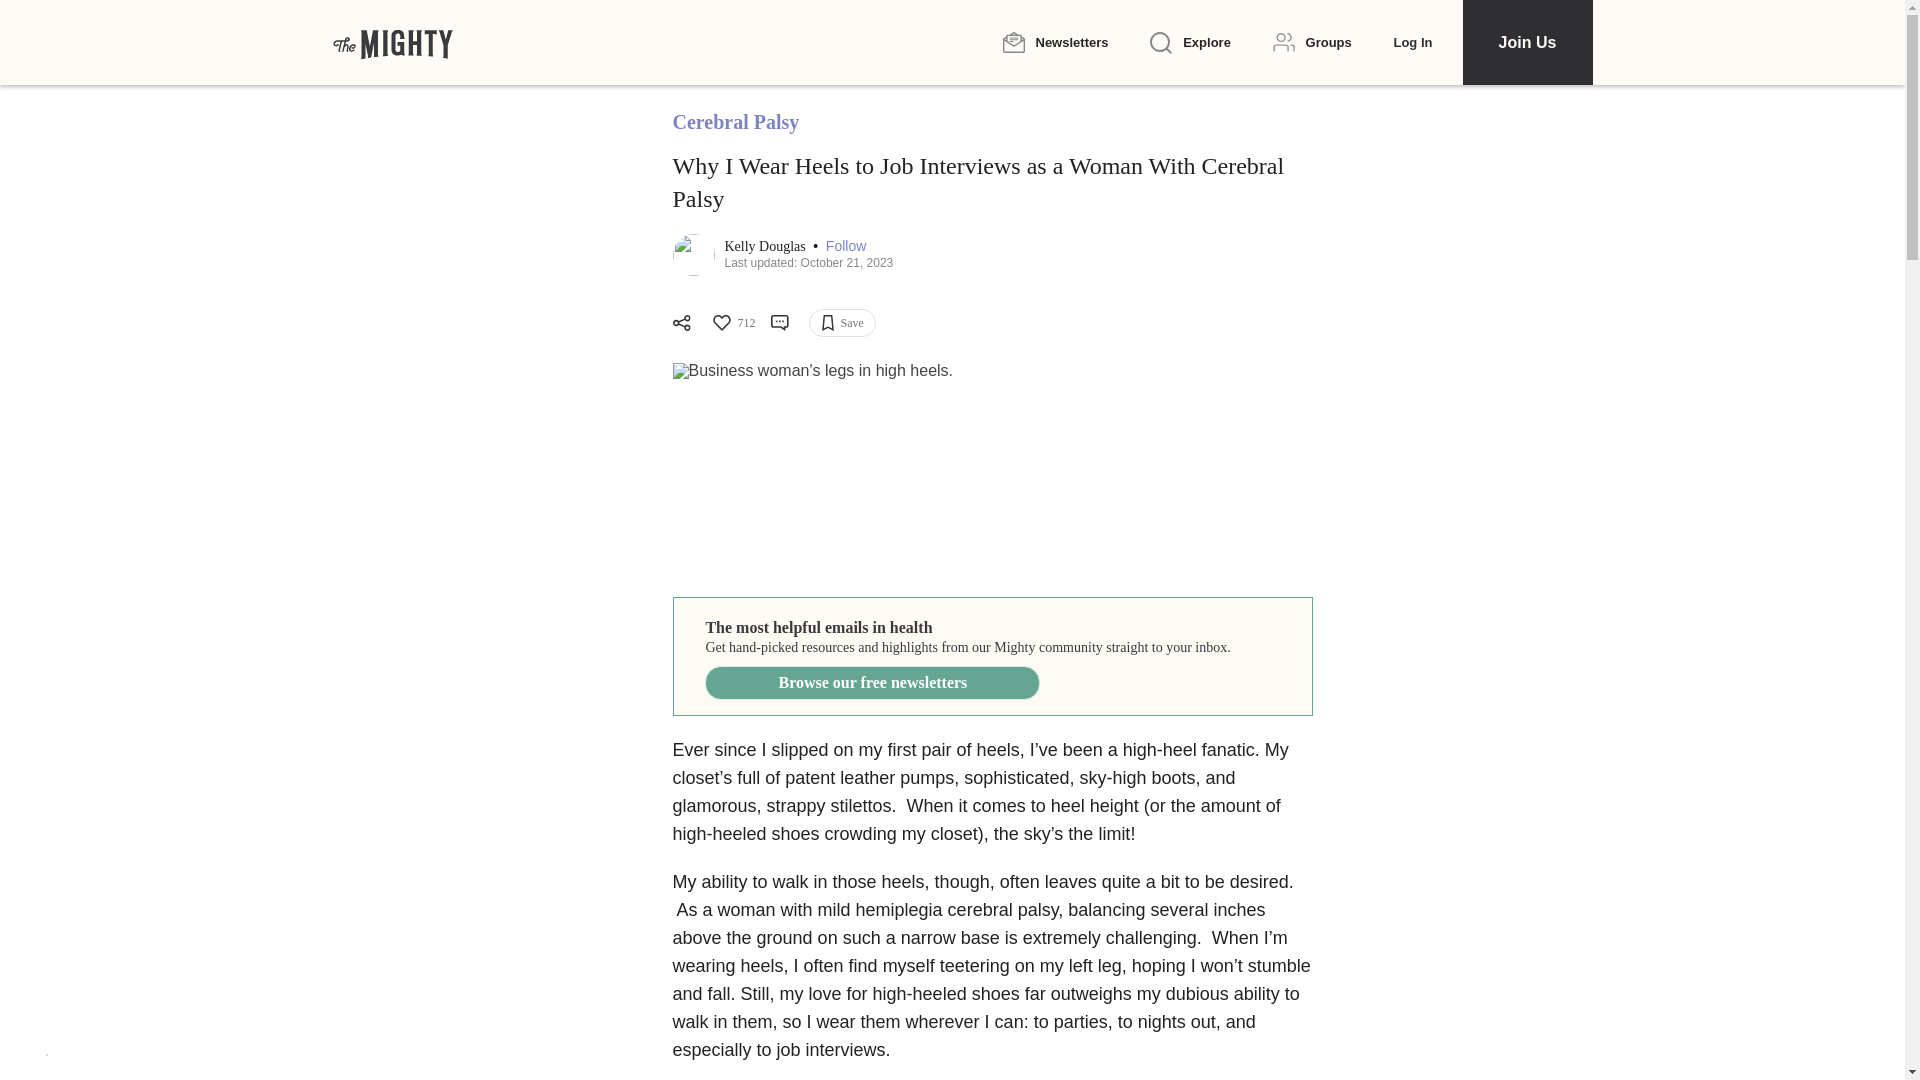 The width and height of the screenshot is (1920, 1080). What do you see at coordinates (766, 246) in the screenshot?
I see `Kelly Douglas` at bounding box center [766, 246].